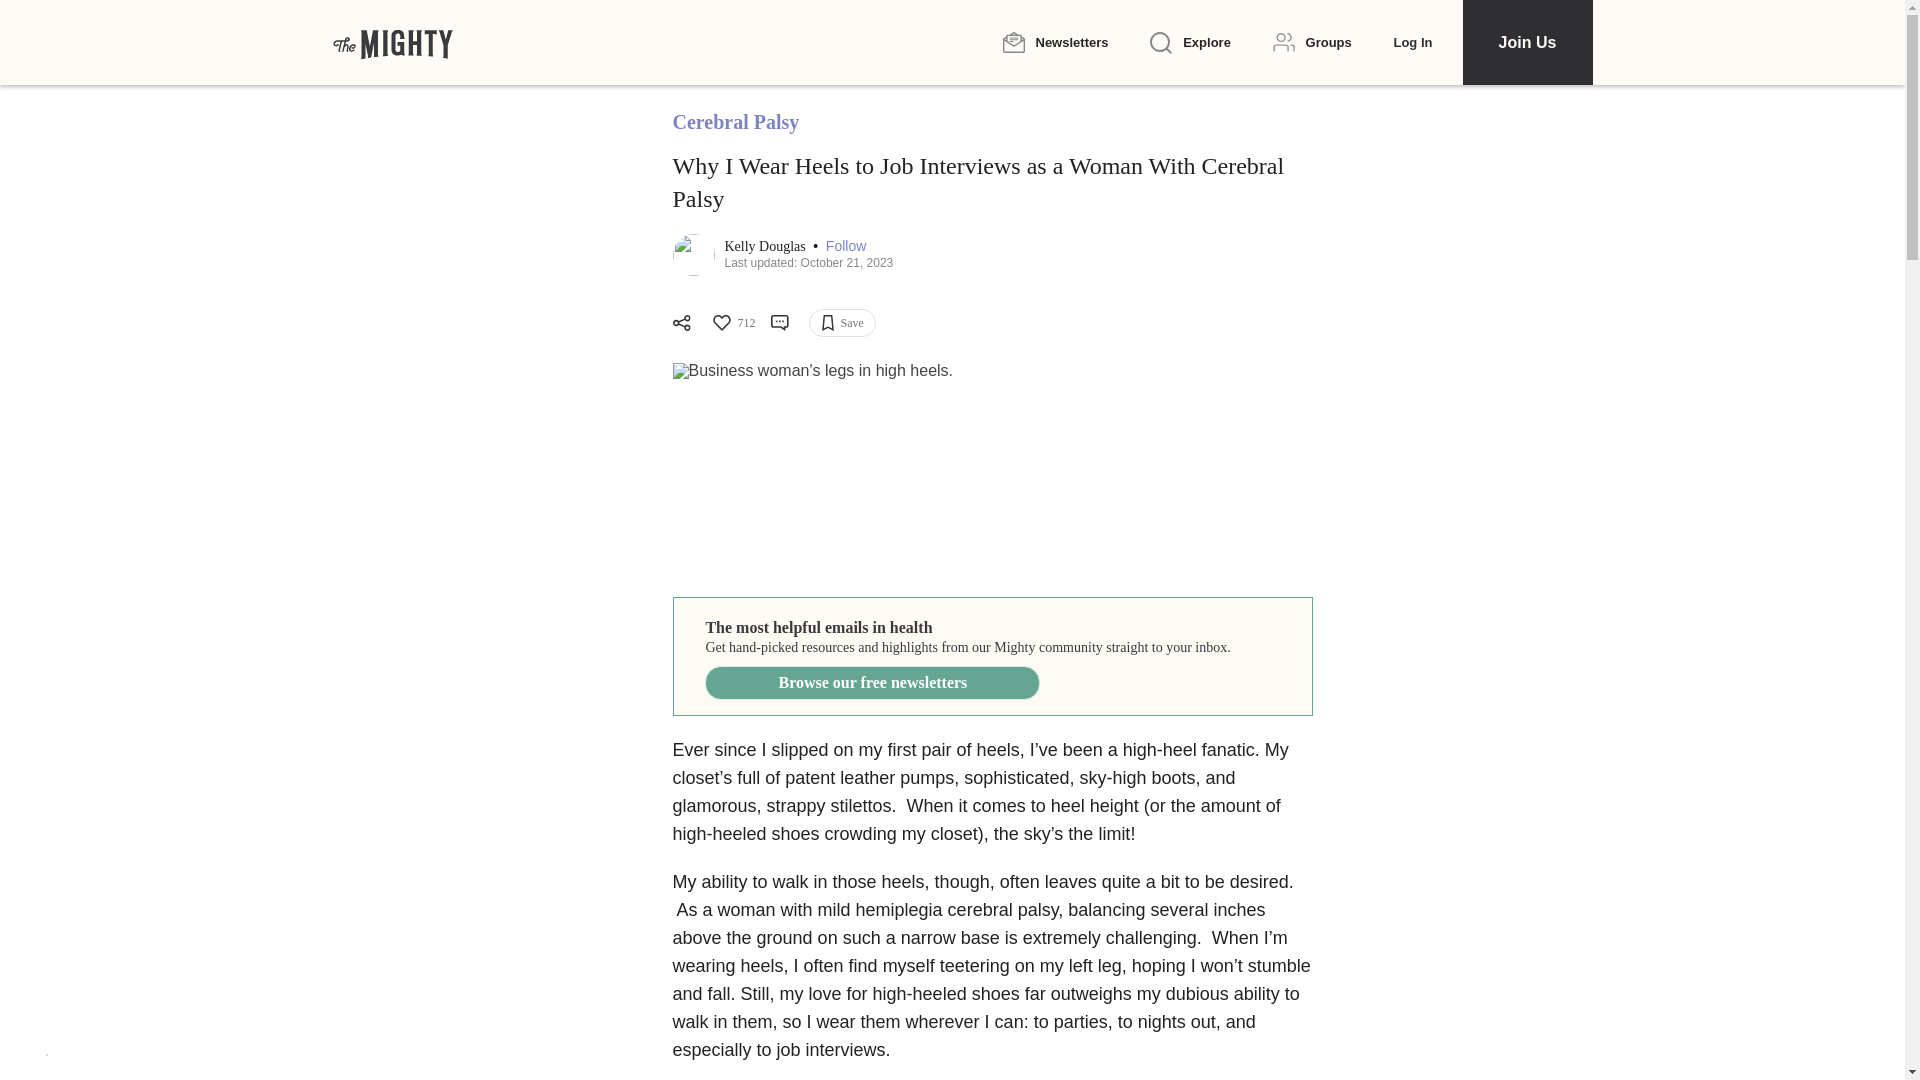 The width and height of the screenshot is (1920, 1080). What do you see at coordinates (766, 246) in the screenshot?
I see `Kelly Douglas` at bounding box center [766, 246].